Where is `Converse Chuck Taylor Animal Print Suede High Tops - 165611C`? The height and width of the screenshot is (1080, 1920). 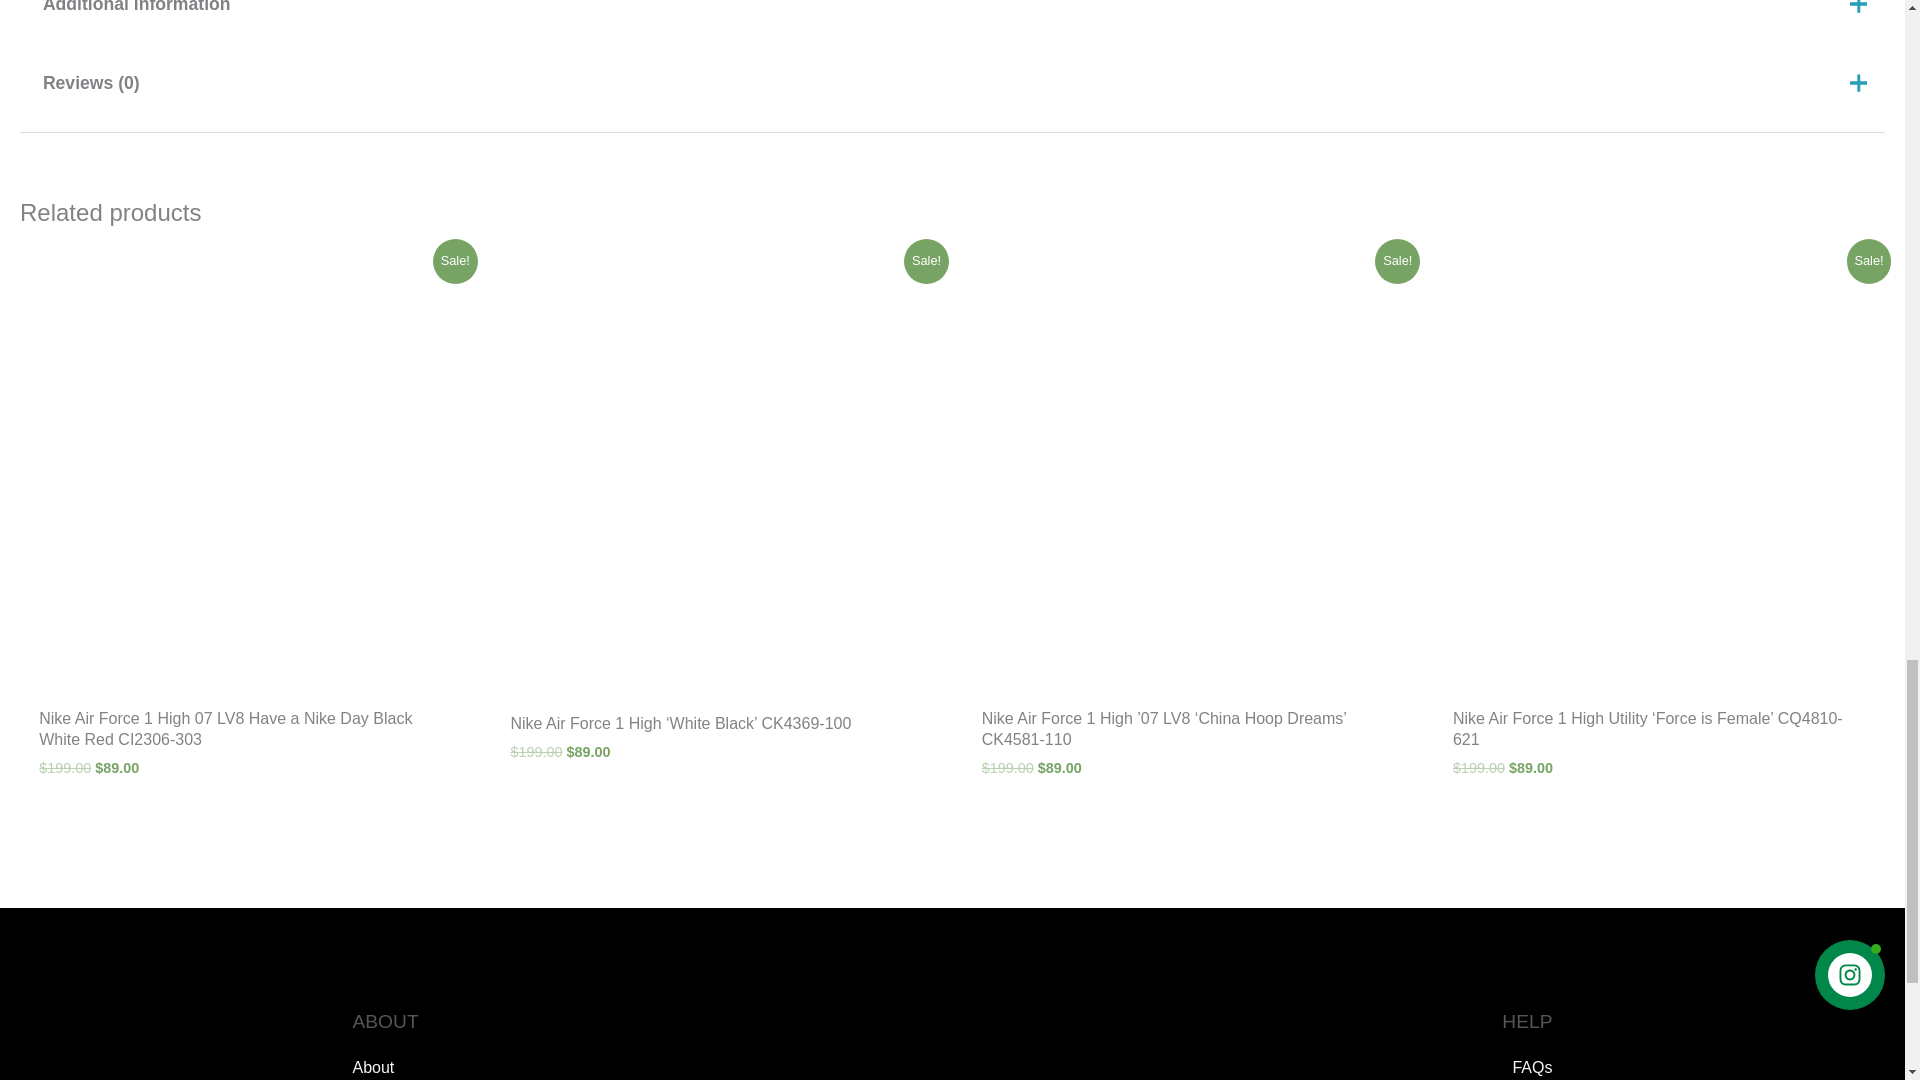
Converse Chuck Taylor Animal Print Suede High Tops - 165611C is located at coordinates (952, 1044).